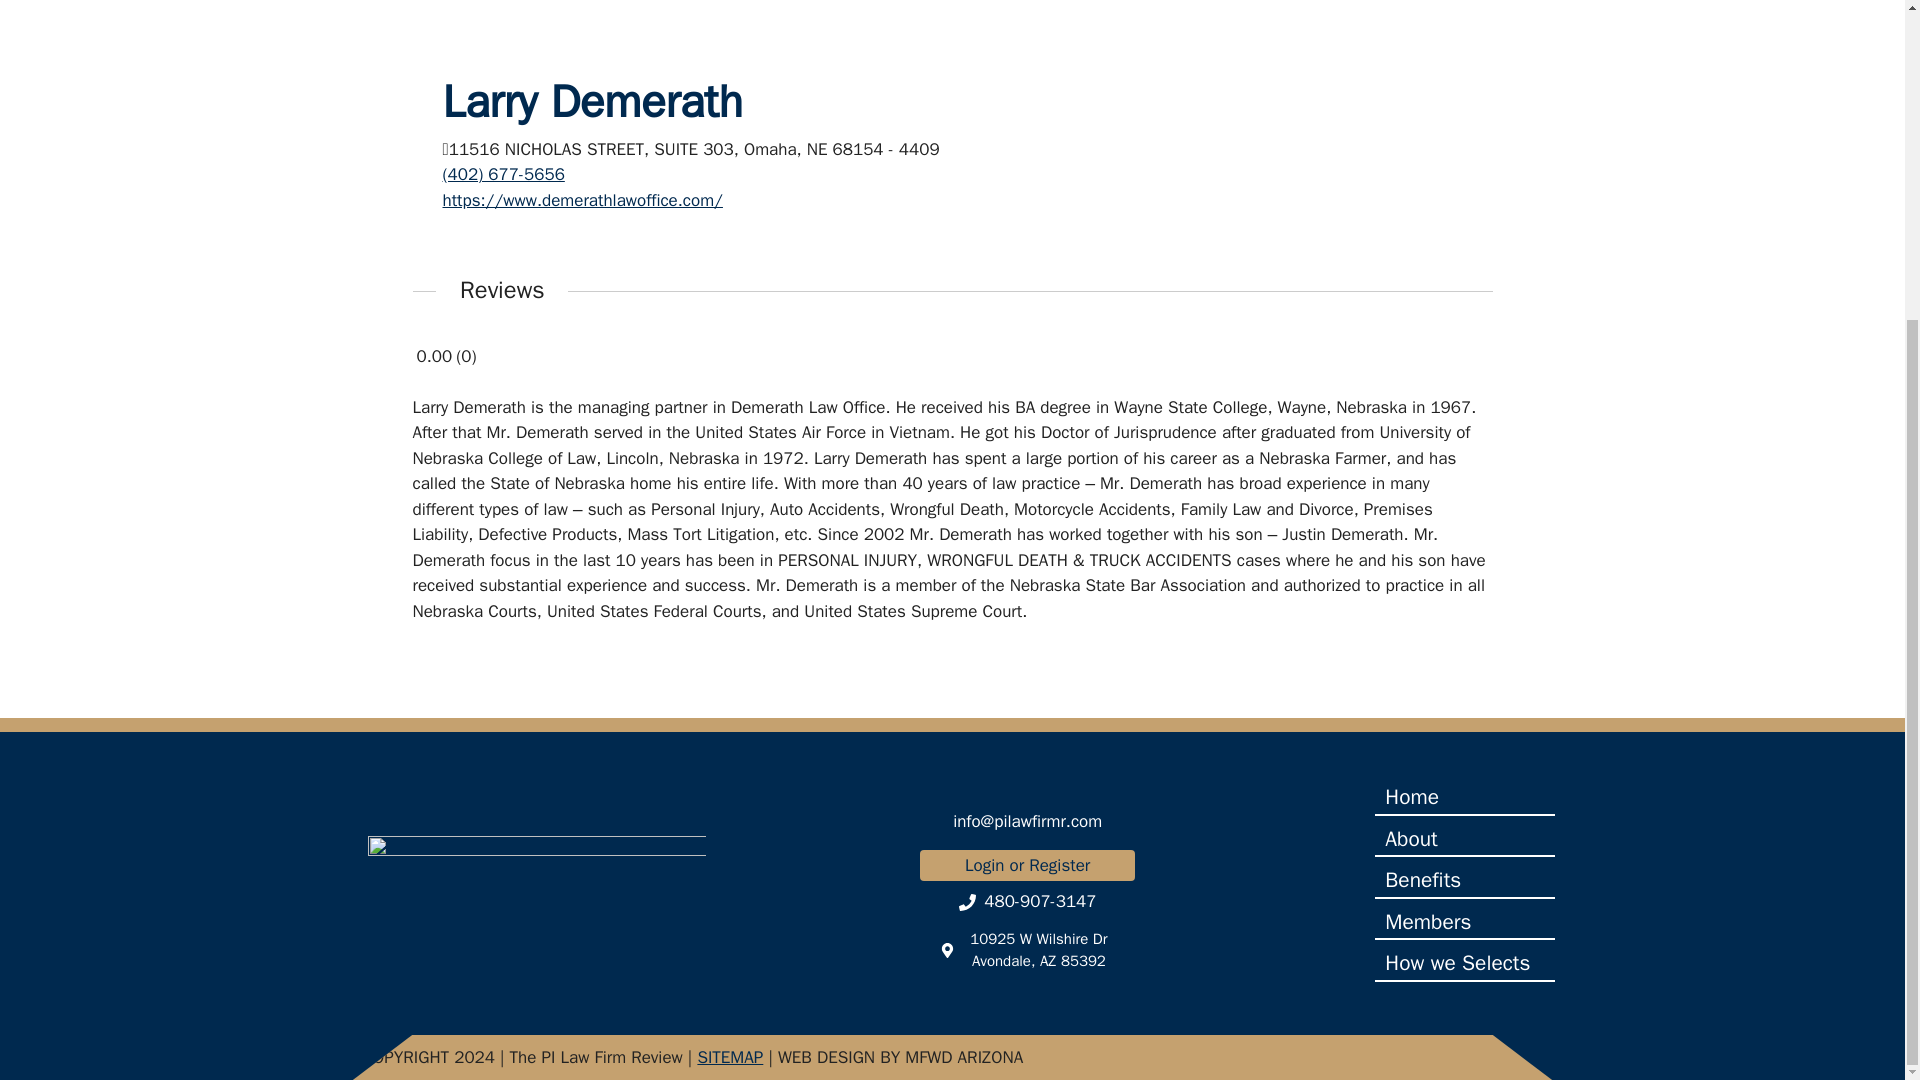 The height and width of the screenshot is (1080, 1920). Describe the element at coordinates (1026, 902) in the screenshot. I see `480-907-3147` at that location.